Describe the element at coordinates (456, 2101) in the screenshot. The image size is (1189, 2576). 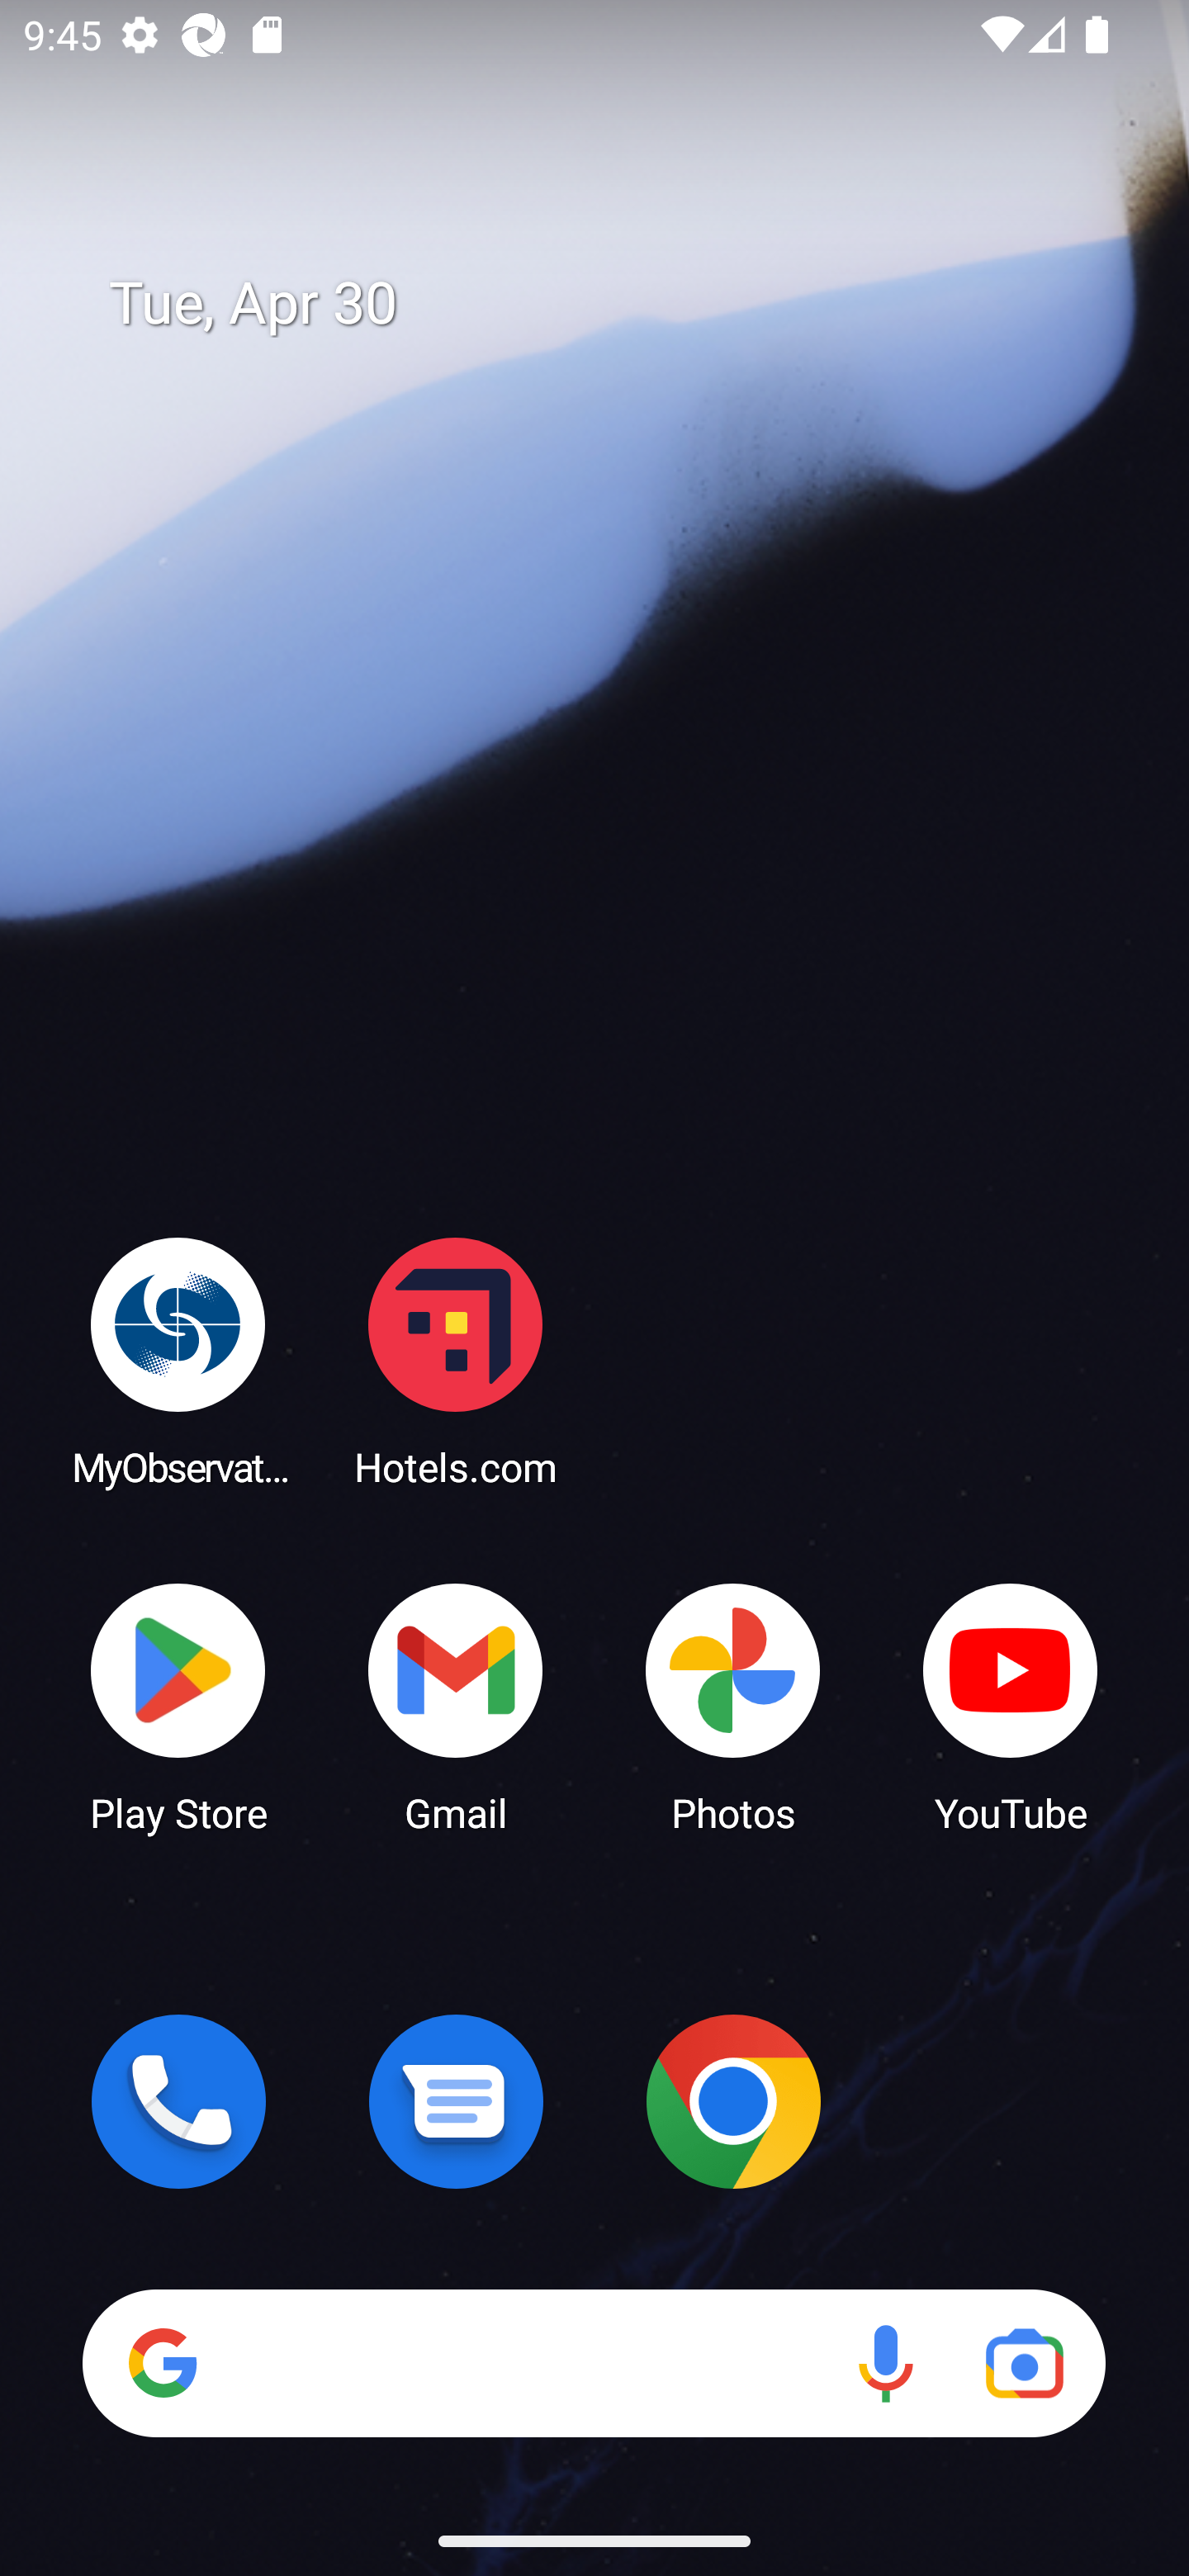
I see `Messages` at that location.